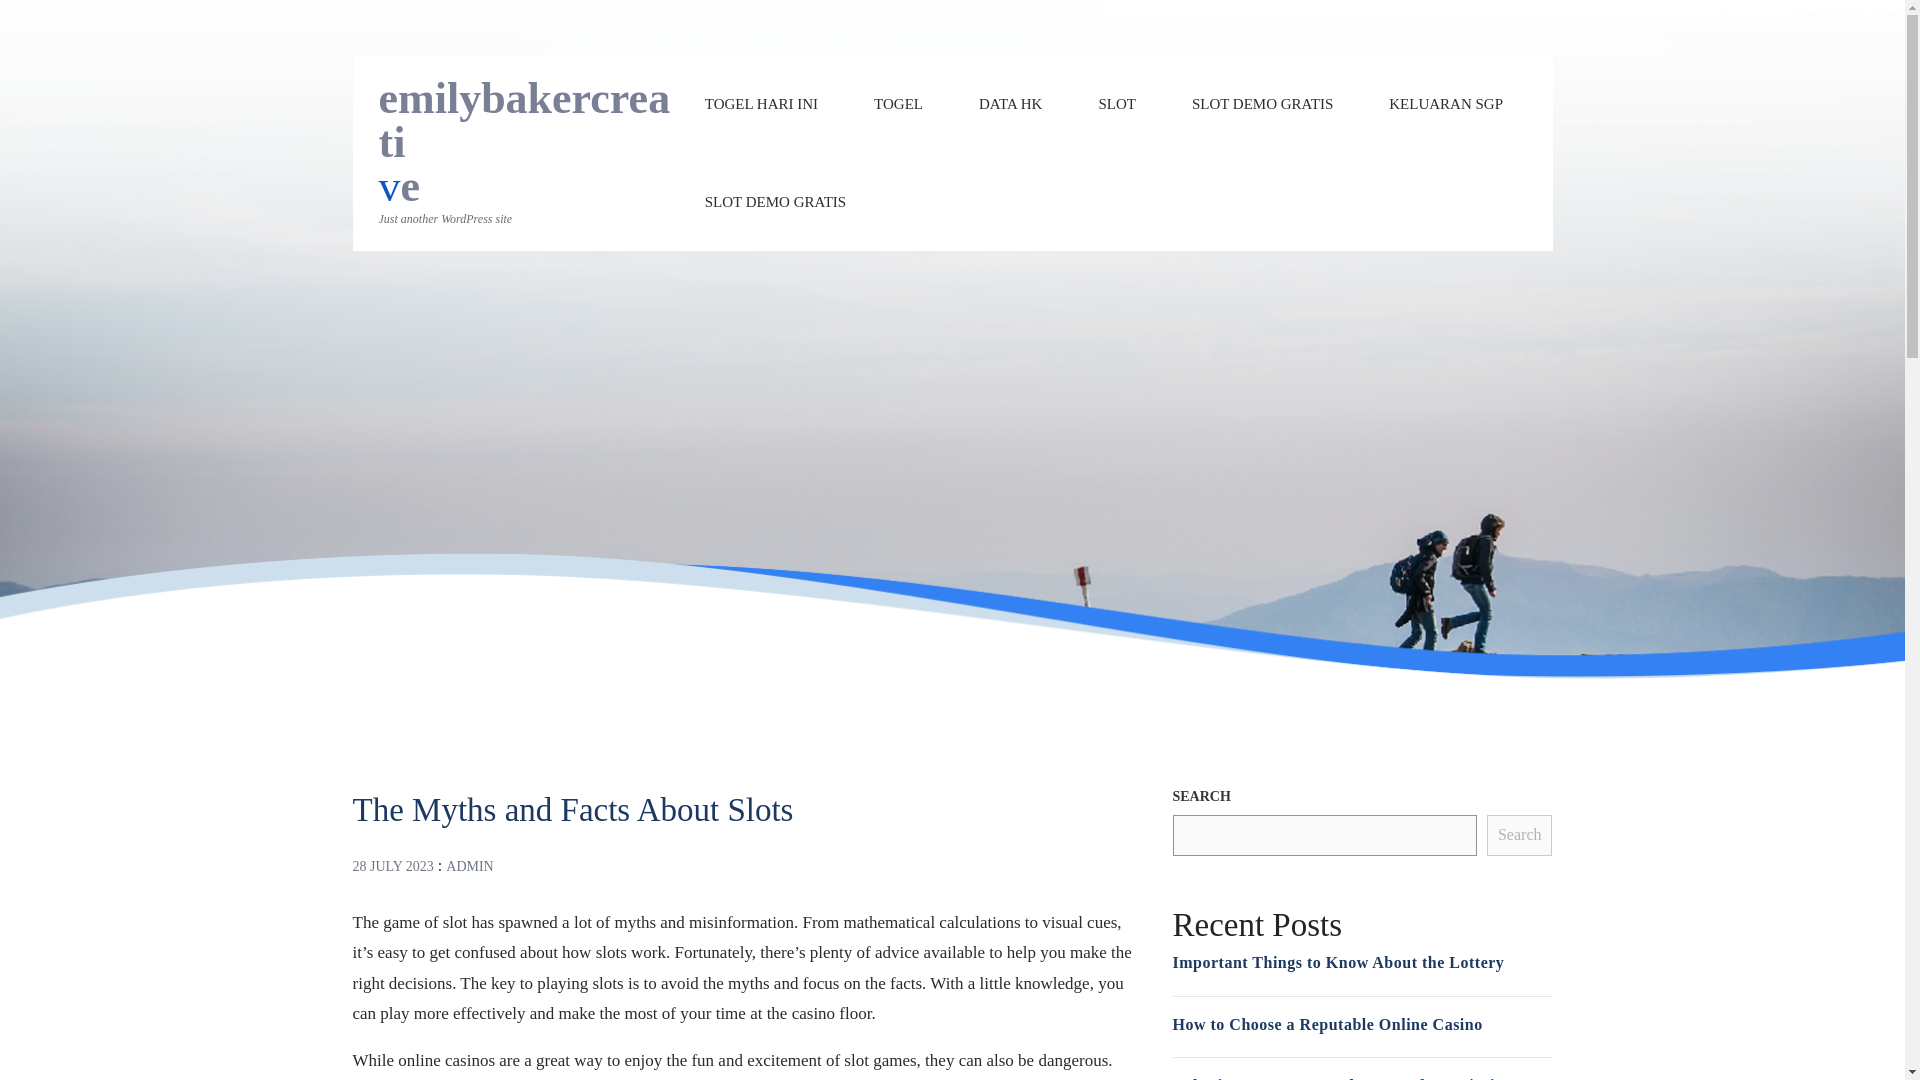 The height and width of the screenshot is (1080, 1920). I want to click on SLOT DEMO GRATIS, so click(775, 201).